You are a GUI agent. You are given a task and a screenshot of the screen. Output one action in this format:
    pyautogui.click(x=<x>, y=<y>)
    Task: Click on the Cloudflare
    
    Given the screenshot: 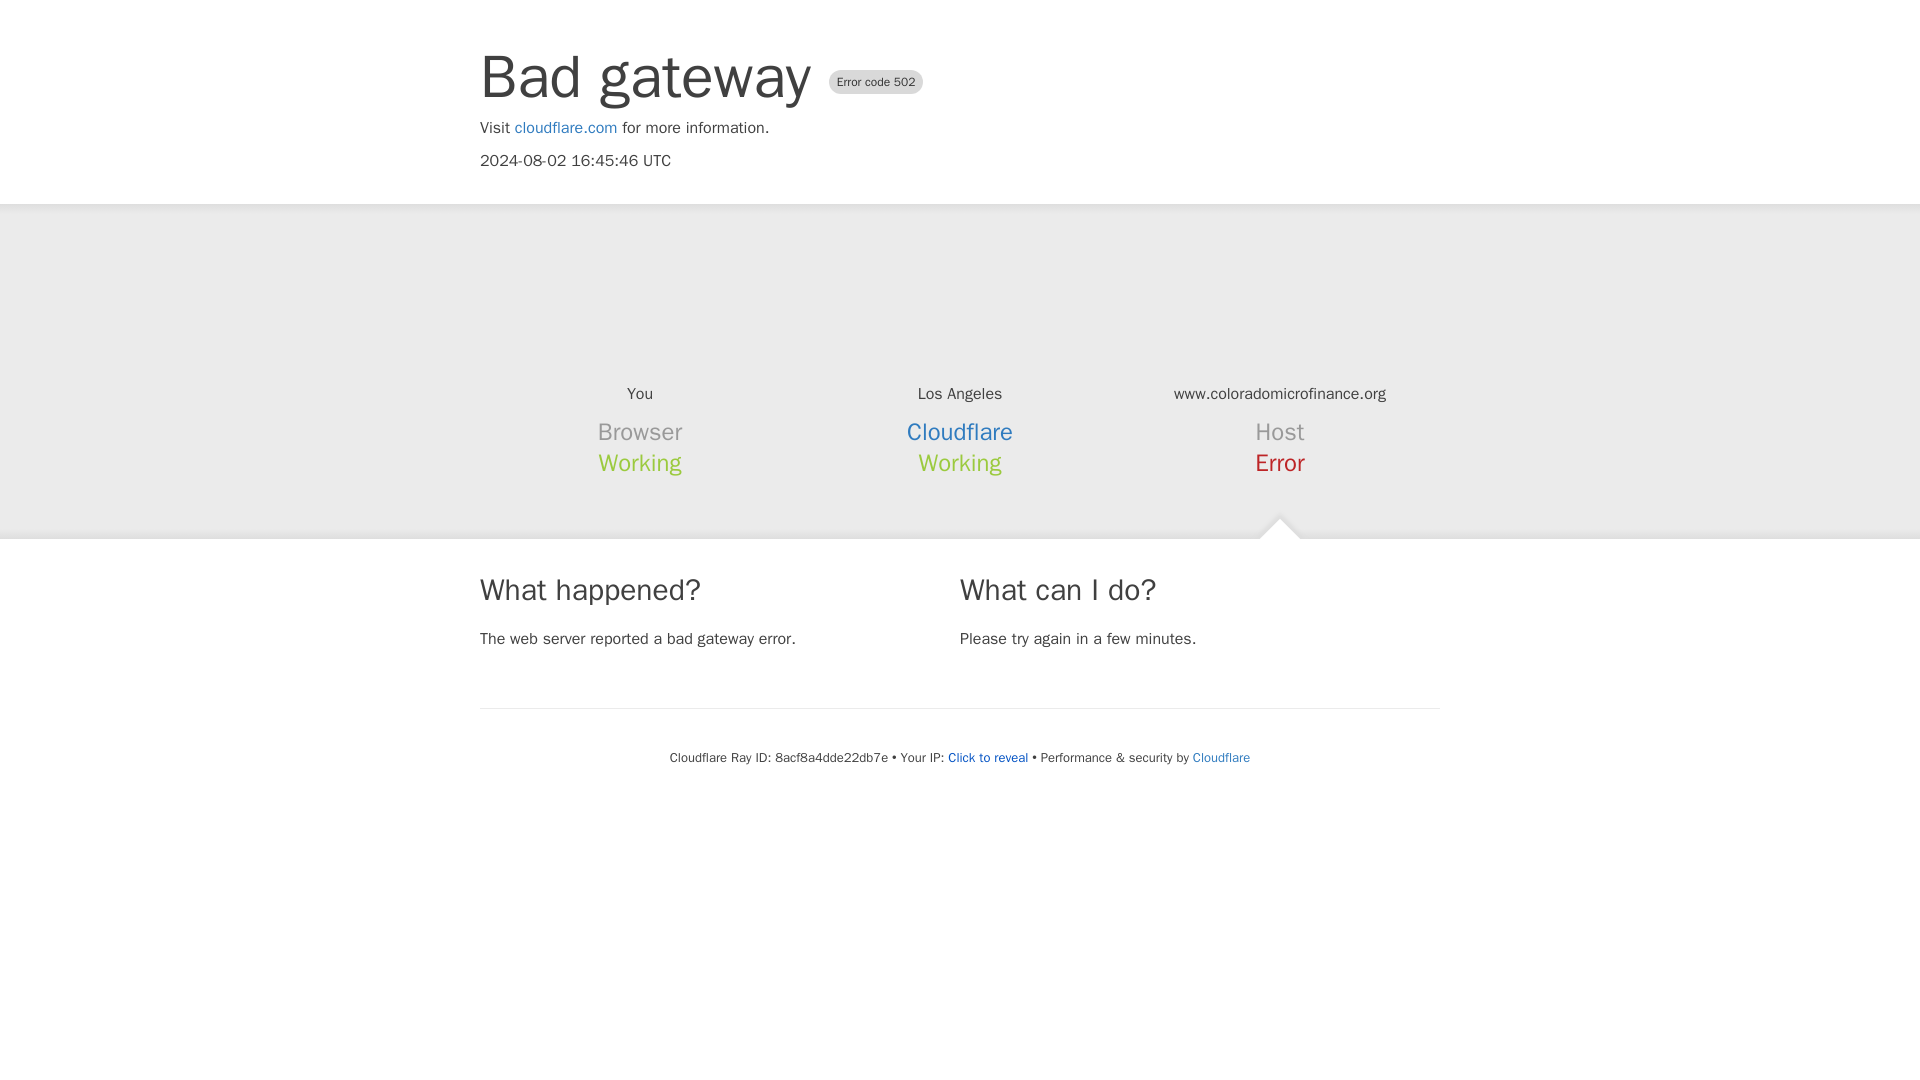 What is the action you would take?
    pyautogui.click(x=1220, y=757)
    